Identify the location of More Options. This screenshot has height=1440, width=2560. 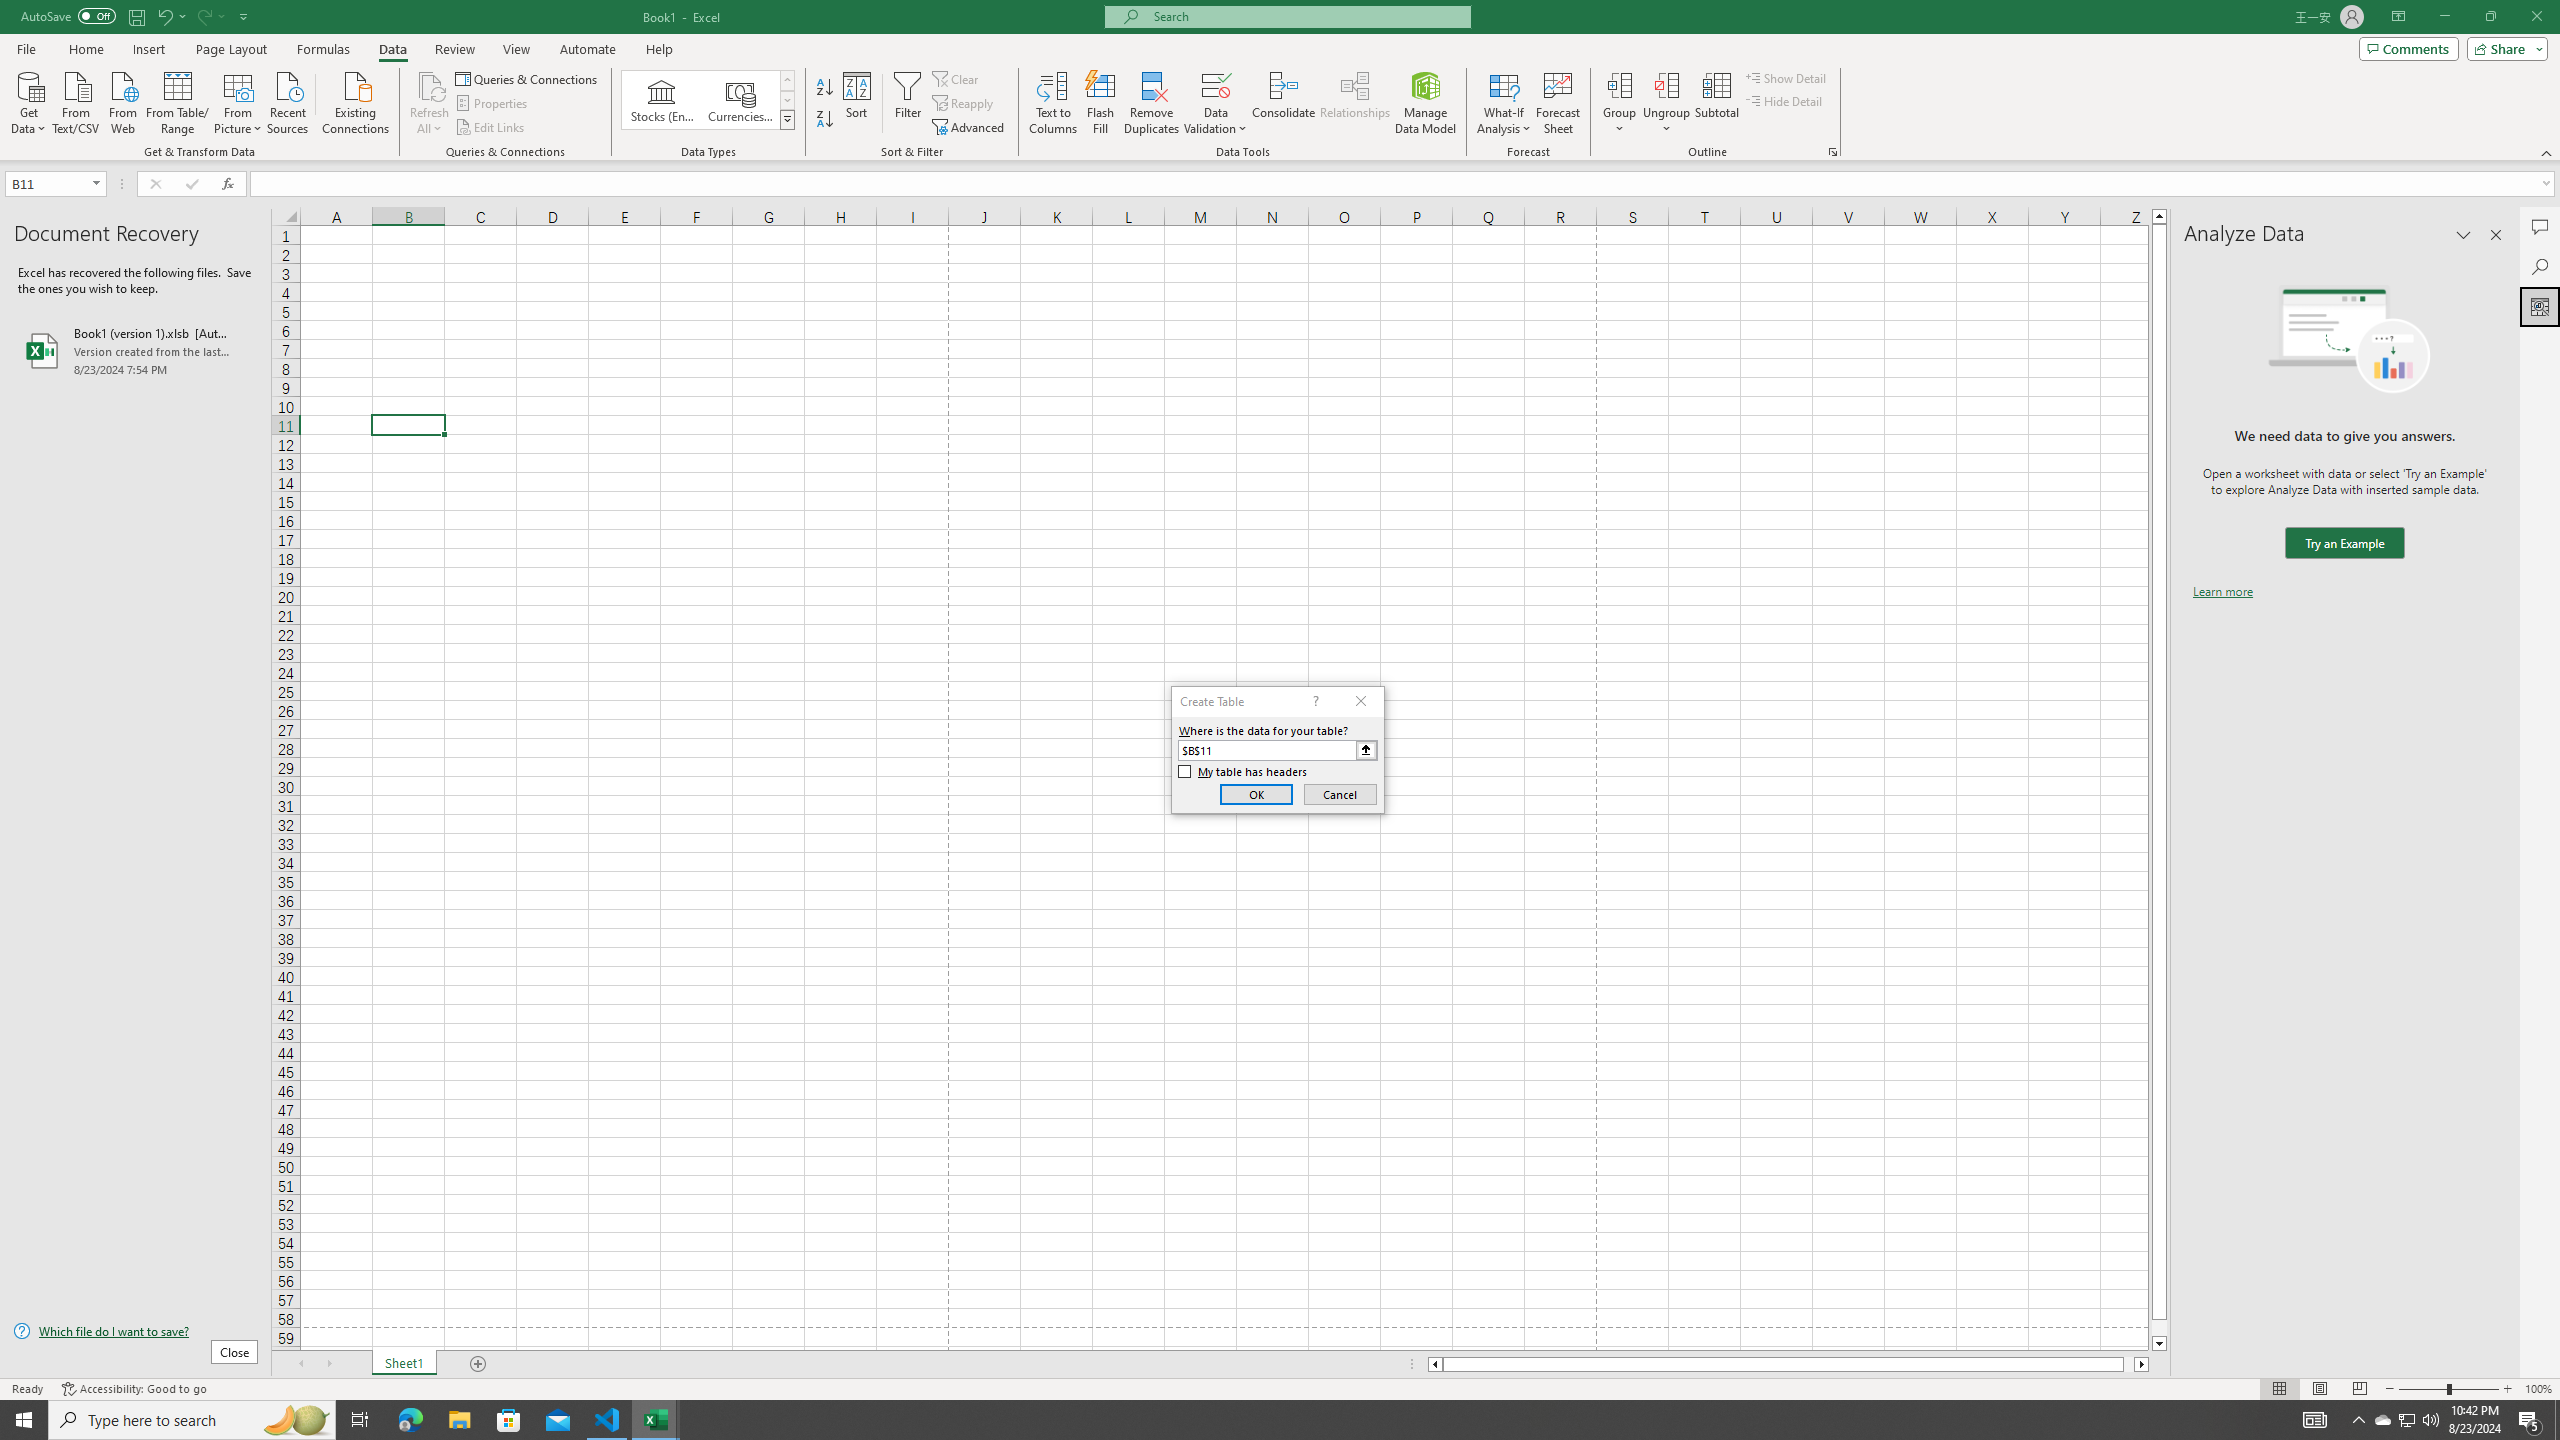
(1666, 121).